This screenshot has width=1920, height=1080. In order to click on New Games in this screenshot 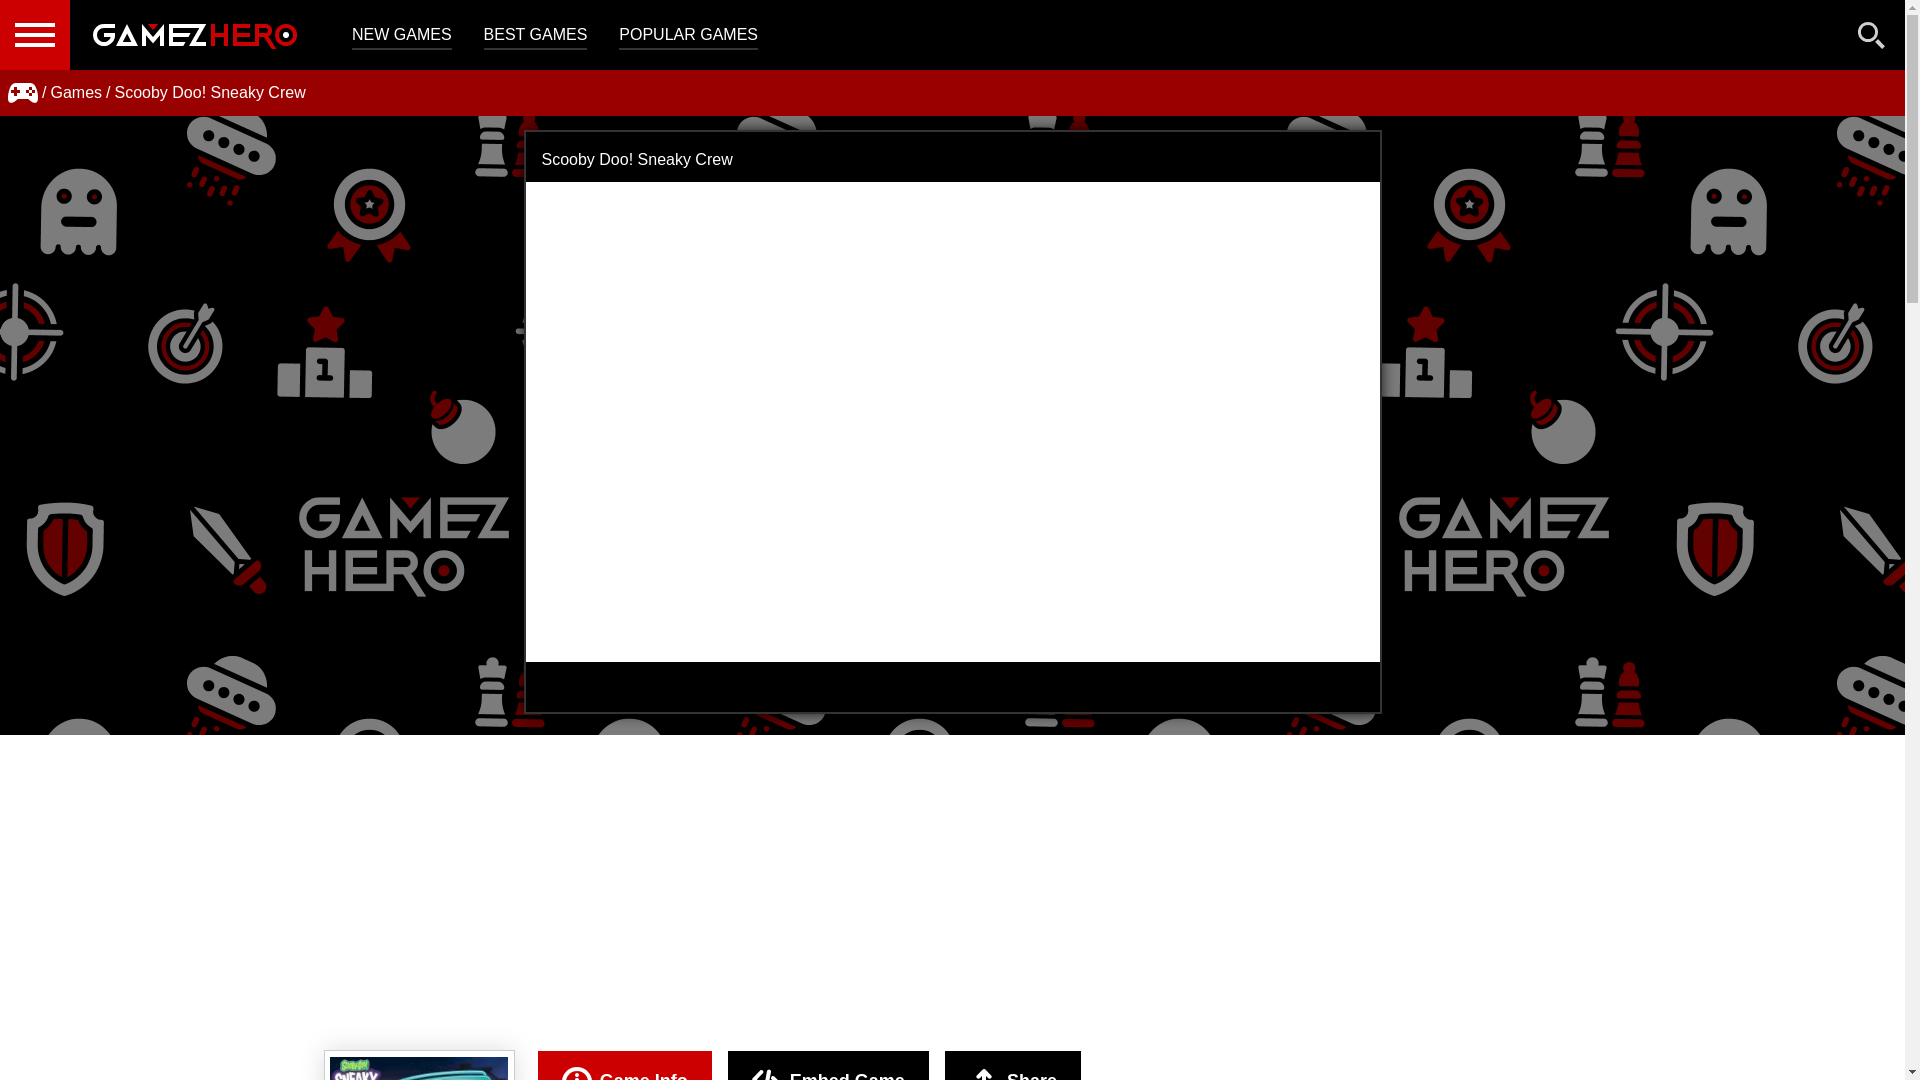, I will do `click(401, 36)`.